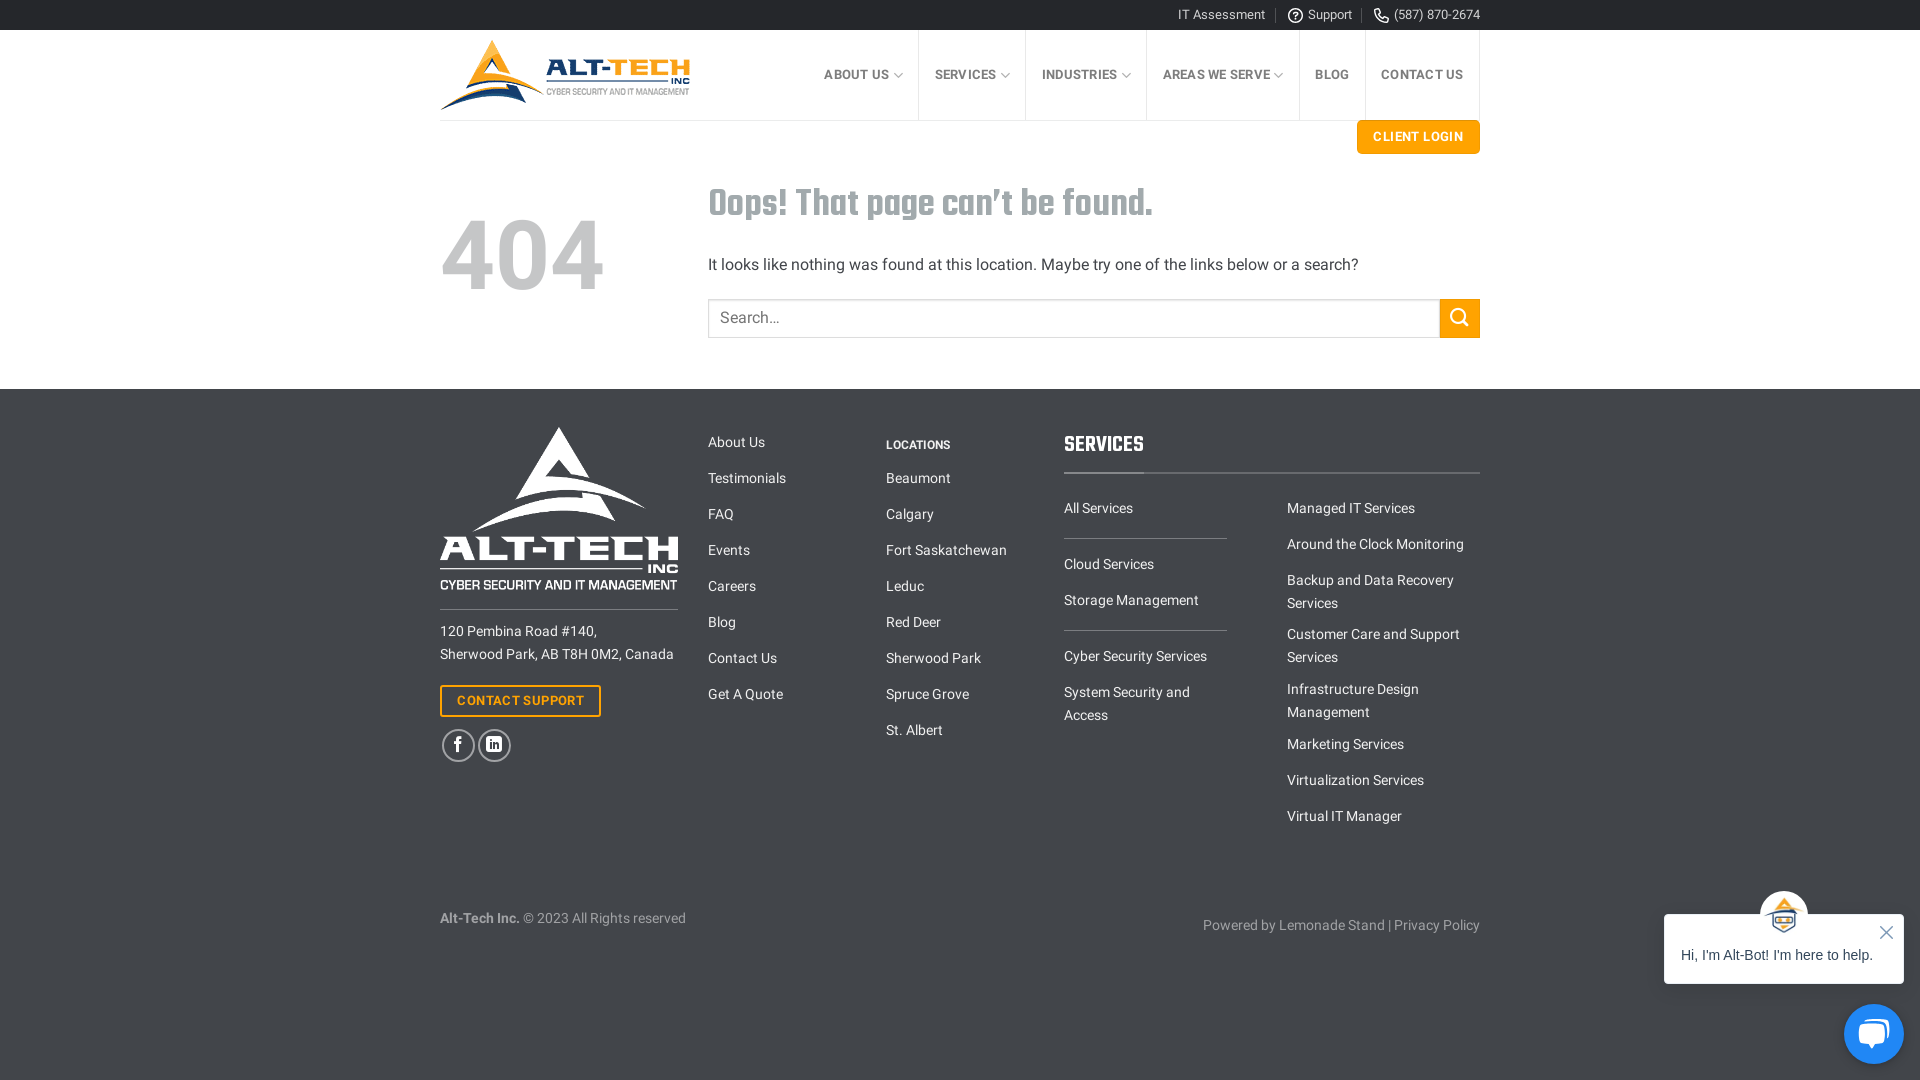 This screenshot has height=1080, width=1920. I want to click on AREAS WE SERVE, so click(1224, 75).